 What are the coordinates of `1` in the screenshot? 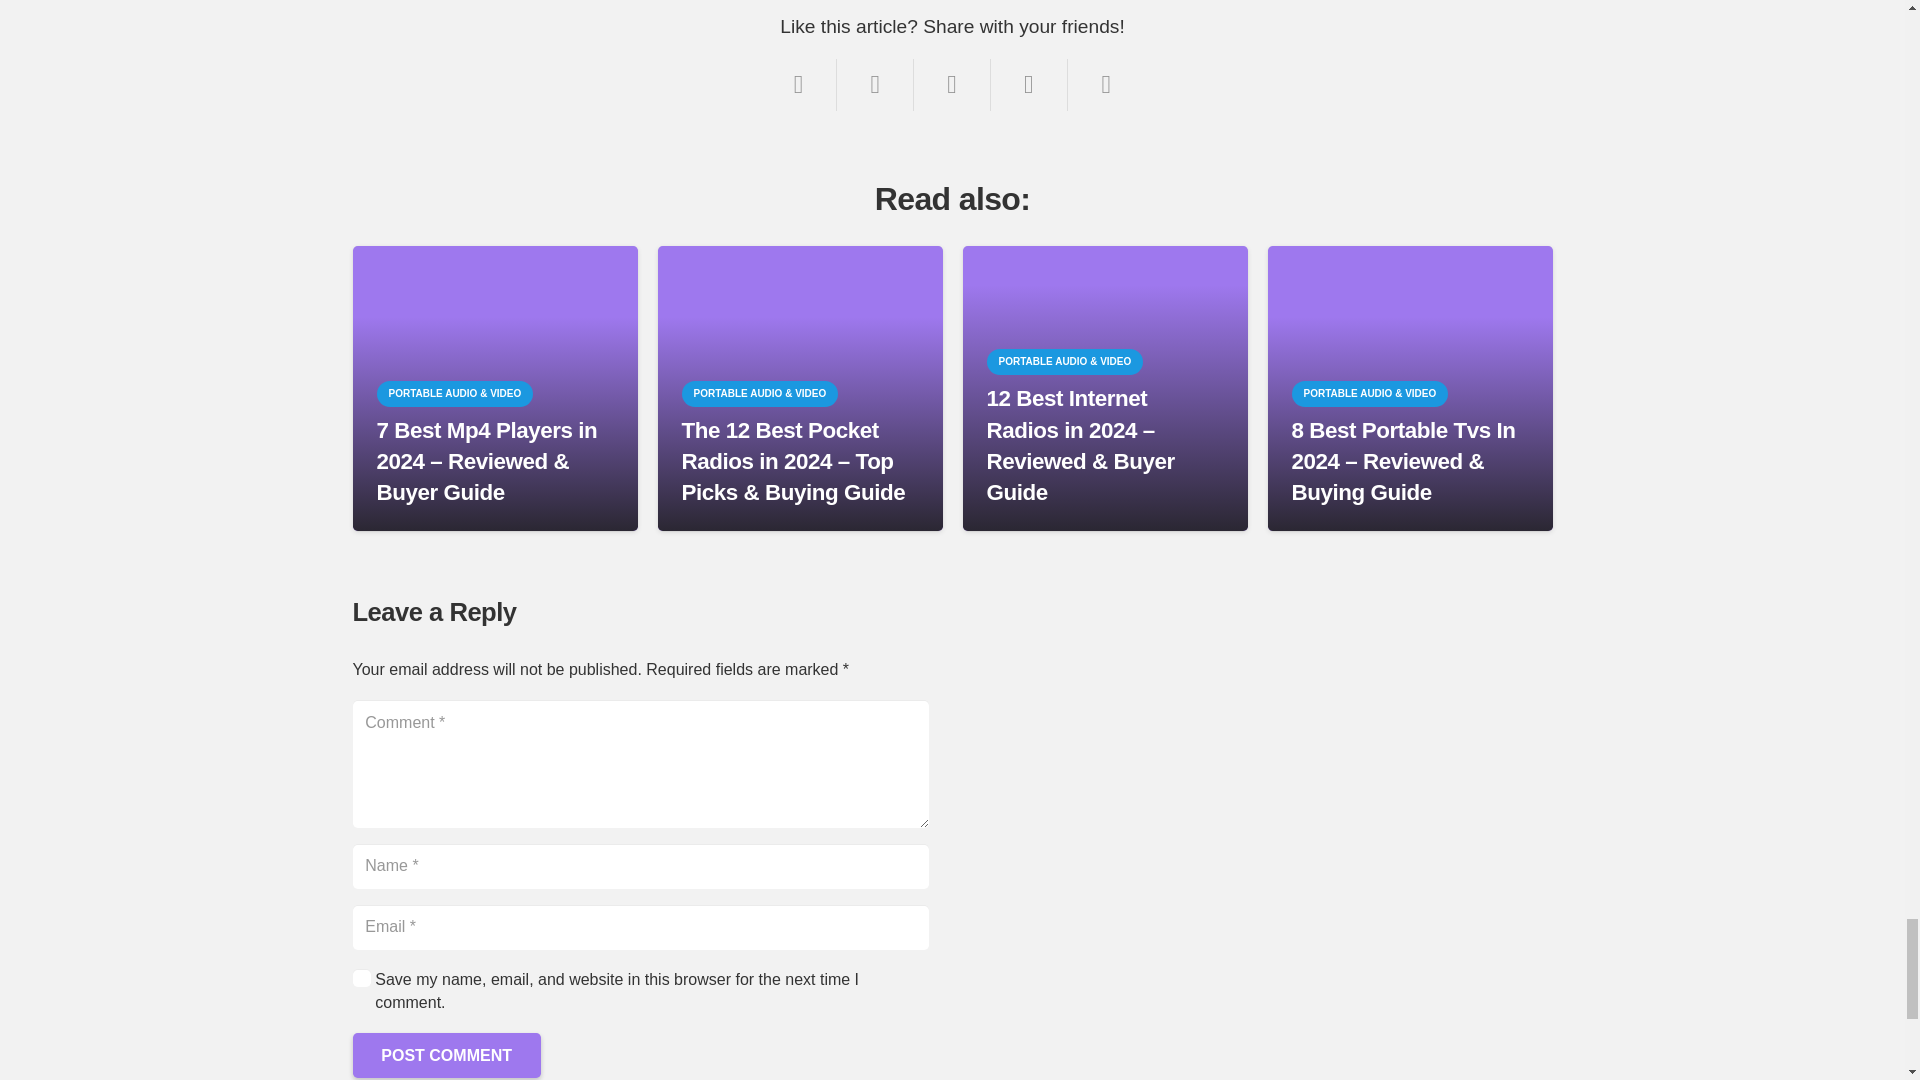 It's located at (360, 977).